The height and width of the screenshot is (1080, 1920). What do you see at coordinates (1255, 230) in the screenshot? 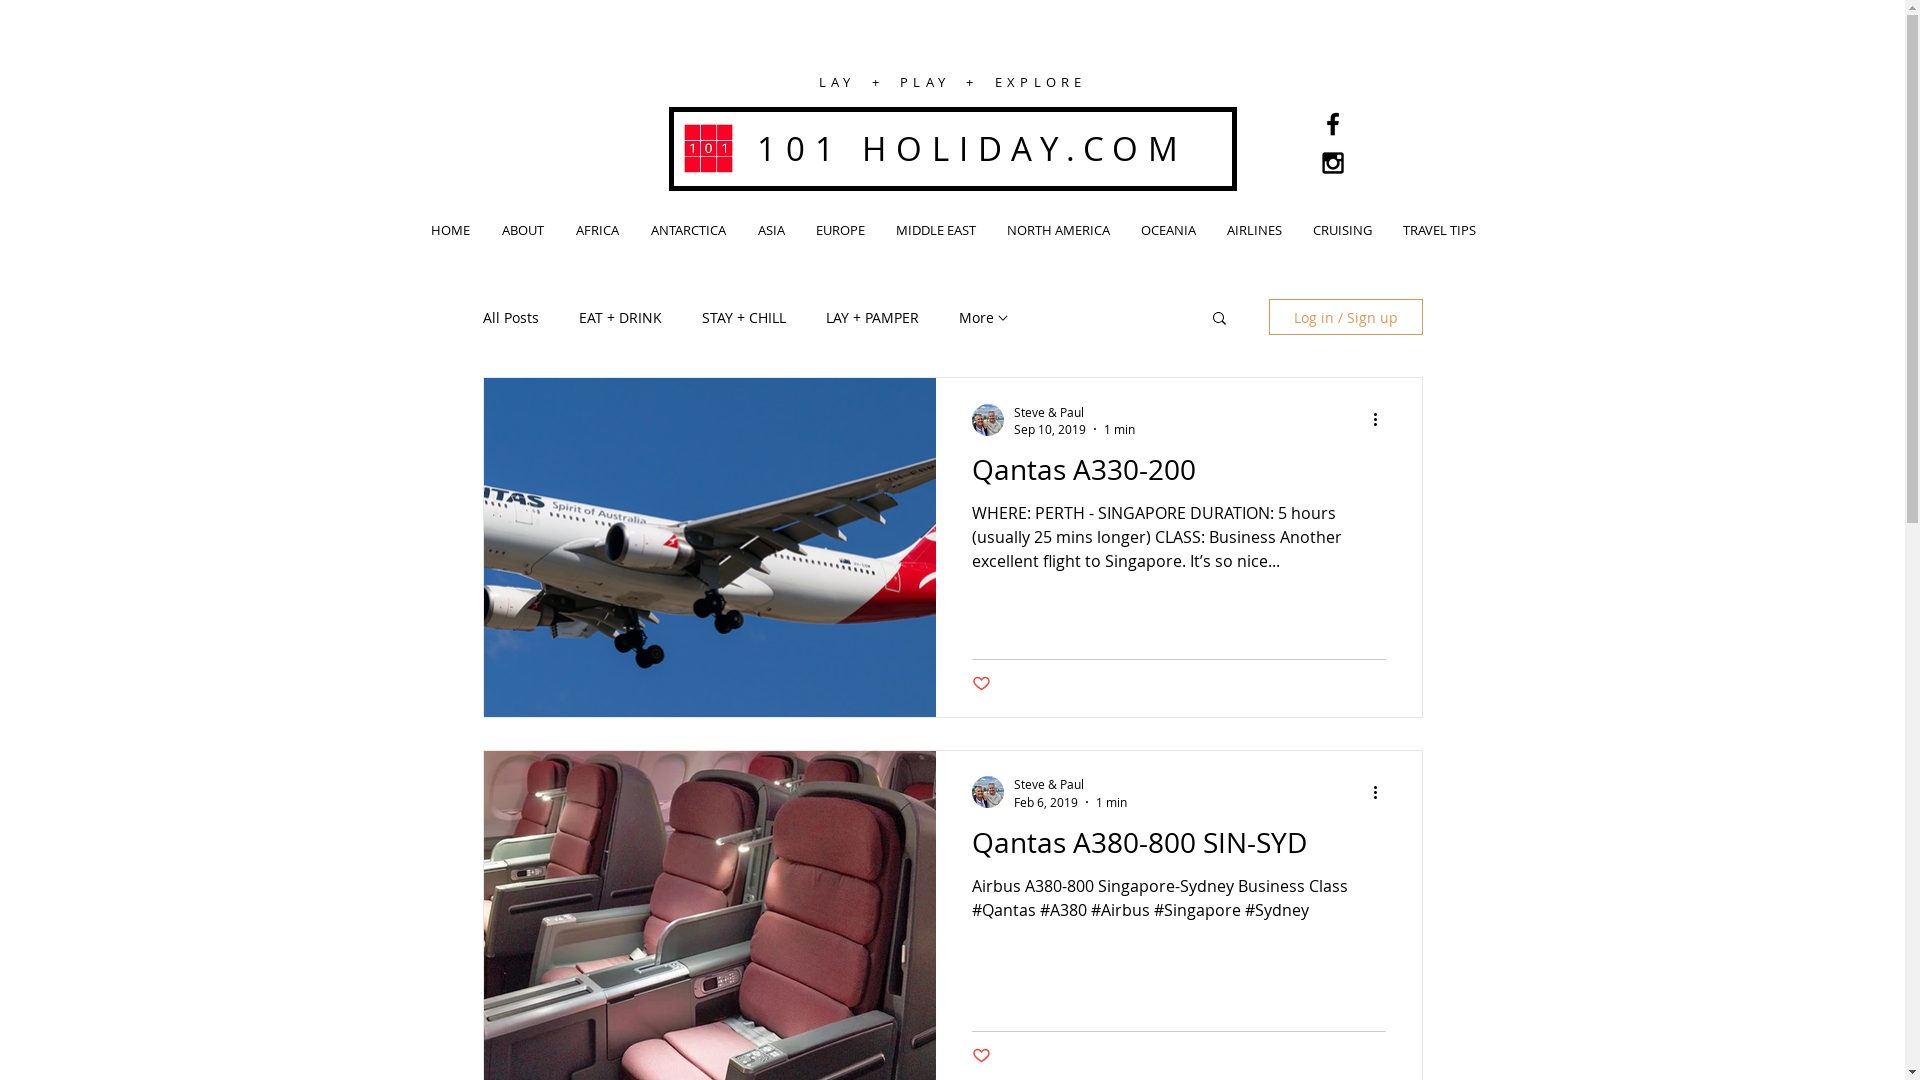
I see `AIRLINES` at bounding box center [1255, 230].